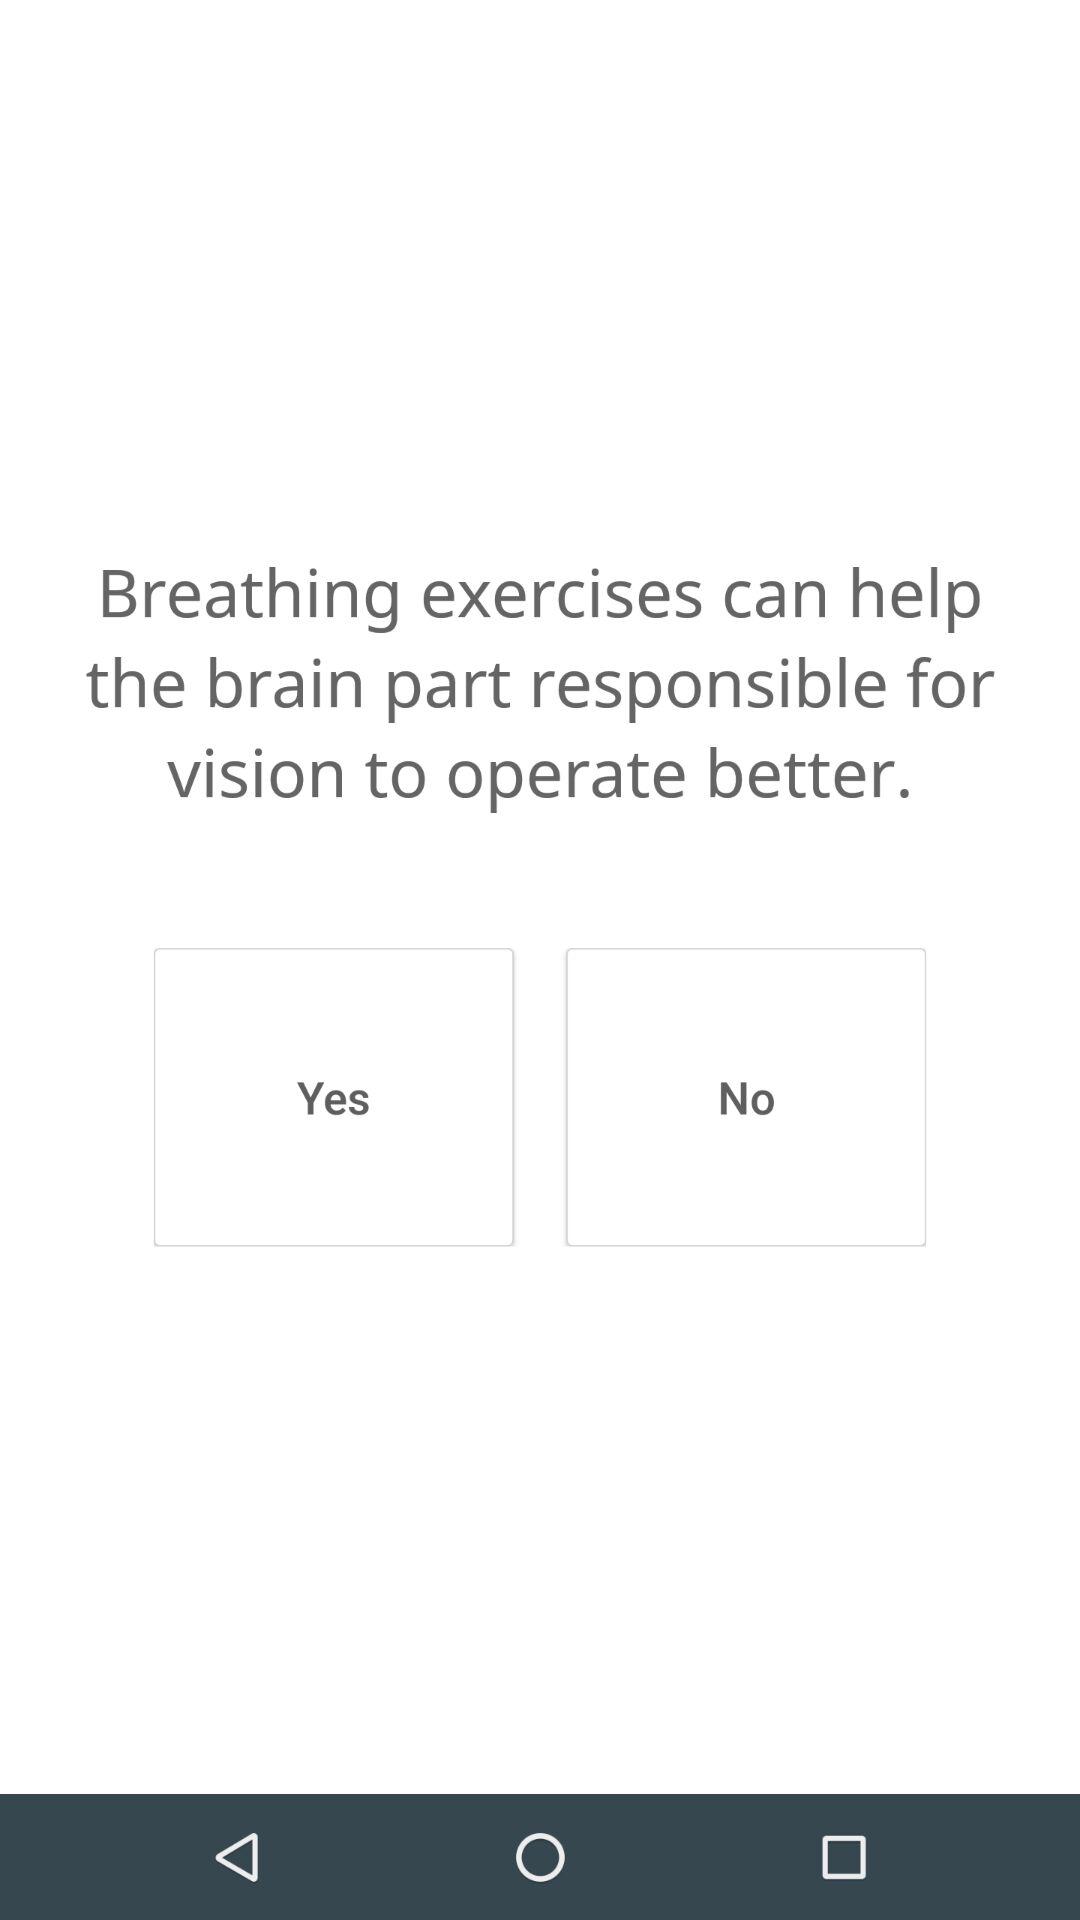 This screenshot has width=1080, height=1920. What do you see at coordinates (333, 1097) in the screenshot?
I see `tap icon below the breathing exercises can app` at bounding box center [333, 1097].